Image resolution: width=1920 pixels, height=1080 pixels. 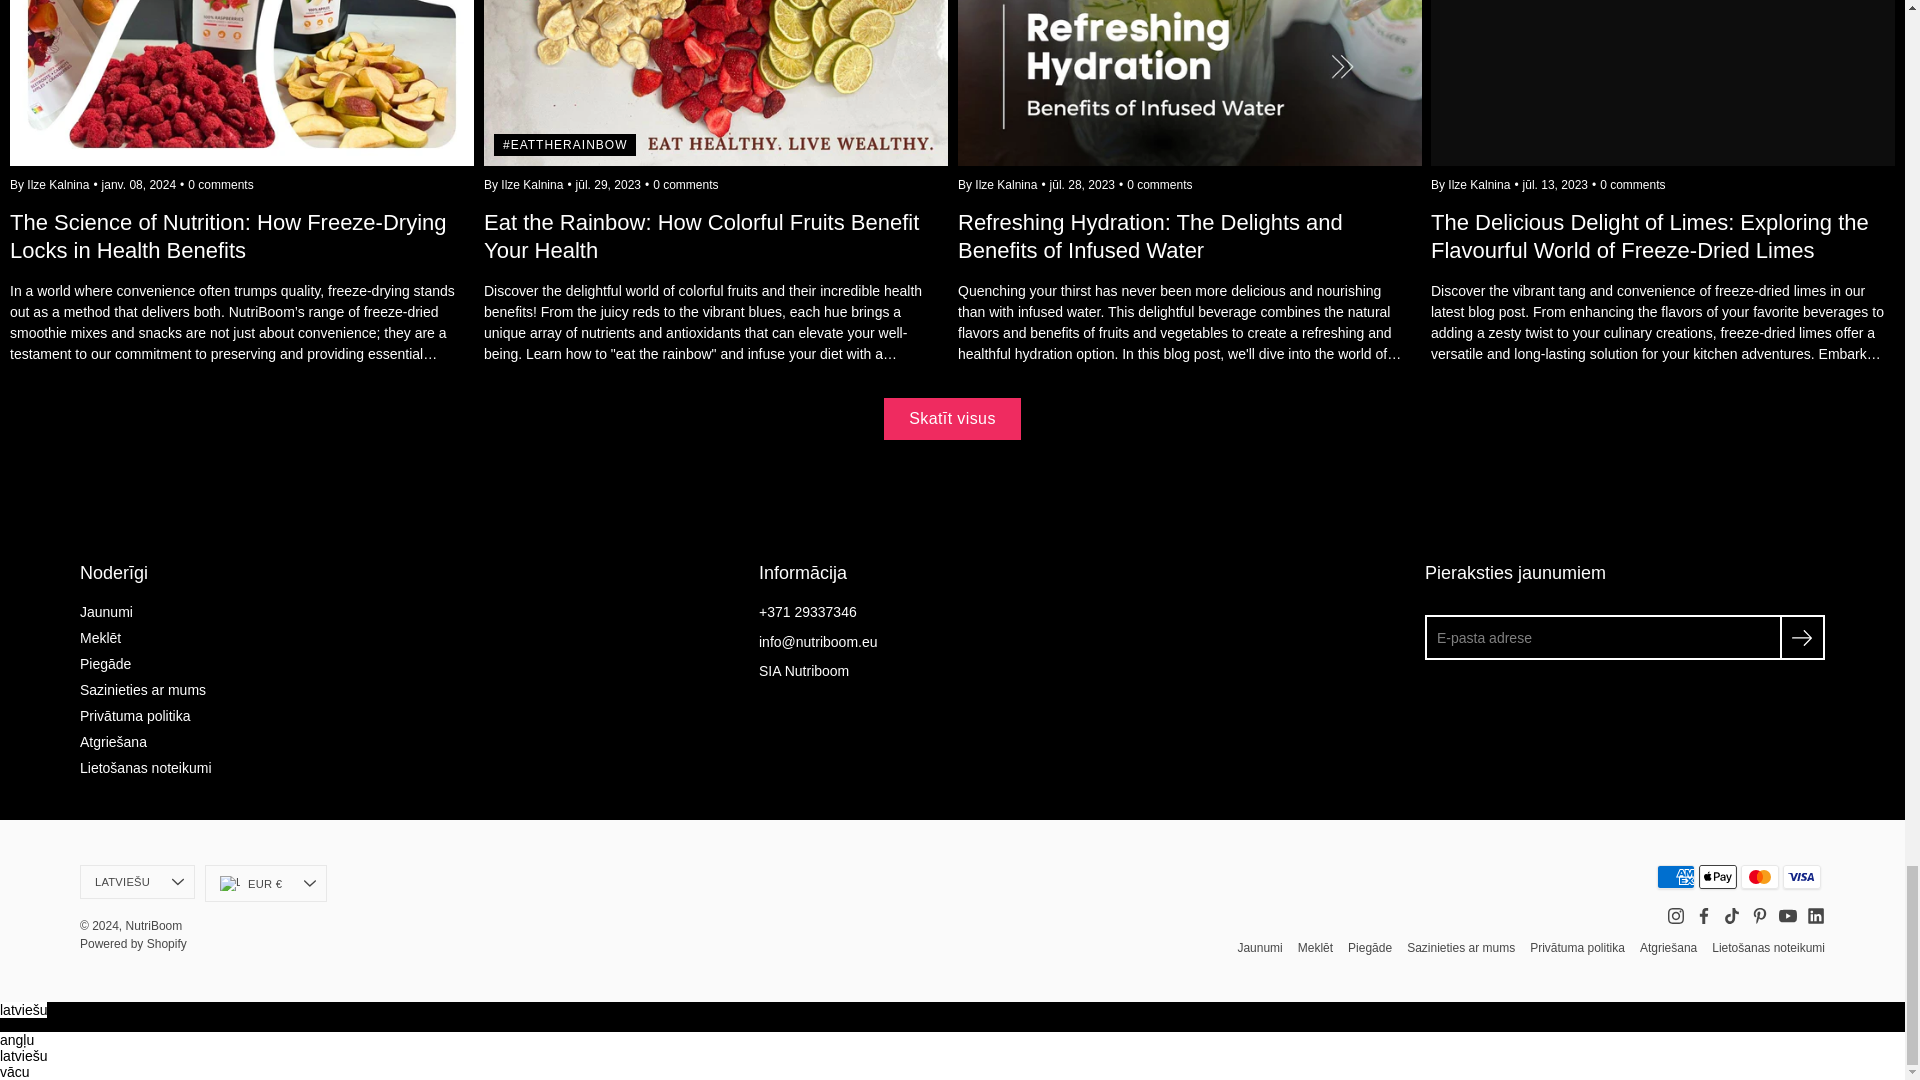 What do you see at coordinates (1718, 876) in the screenshot?
I see `Apple Pay` at bounding box center [1718, 876].